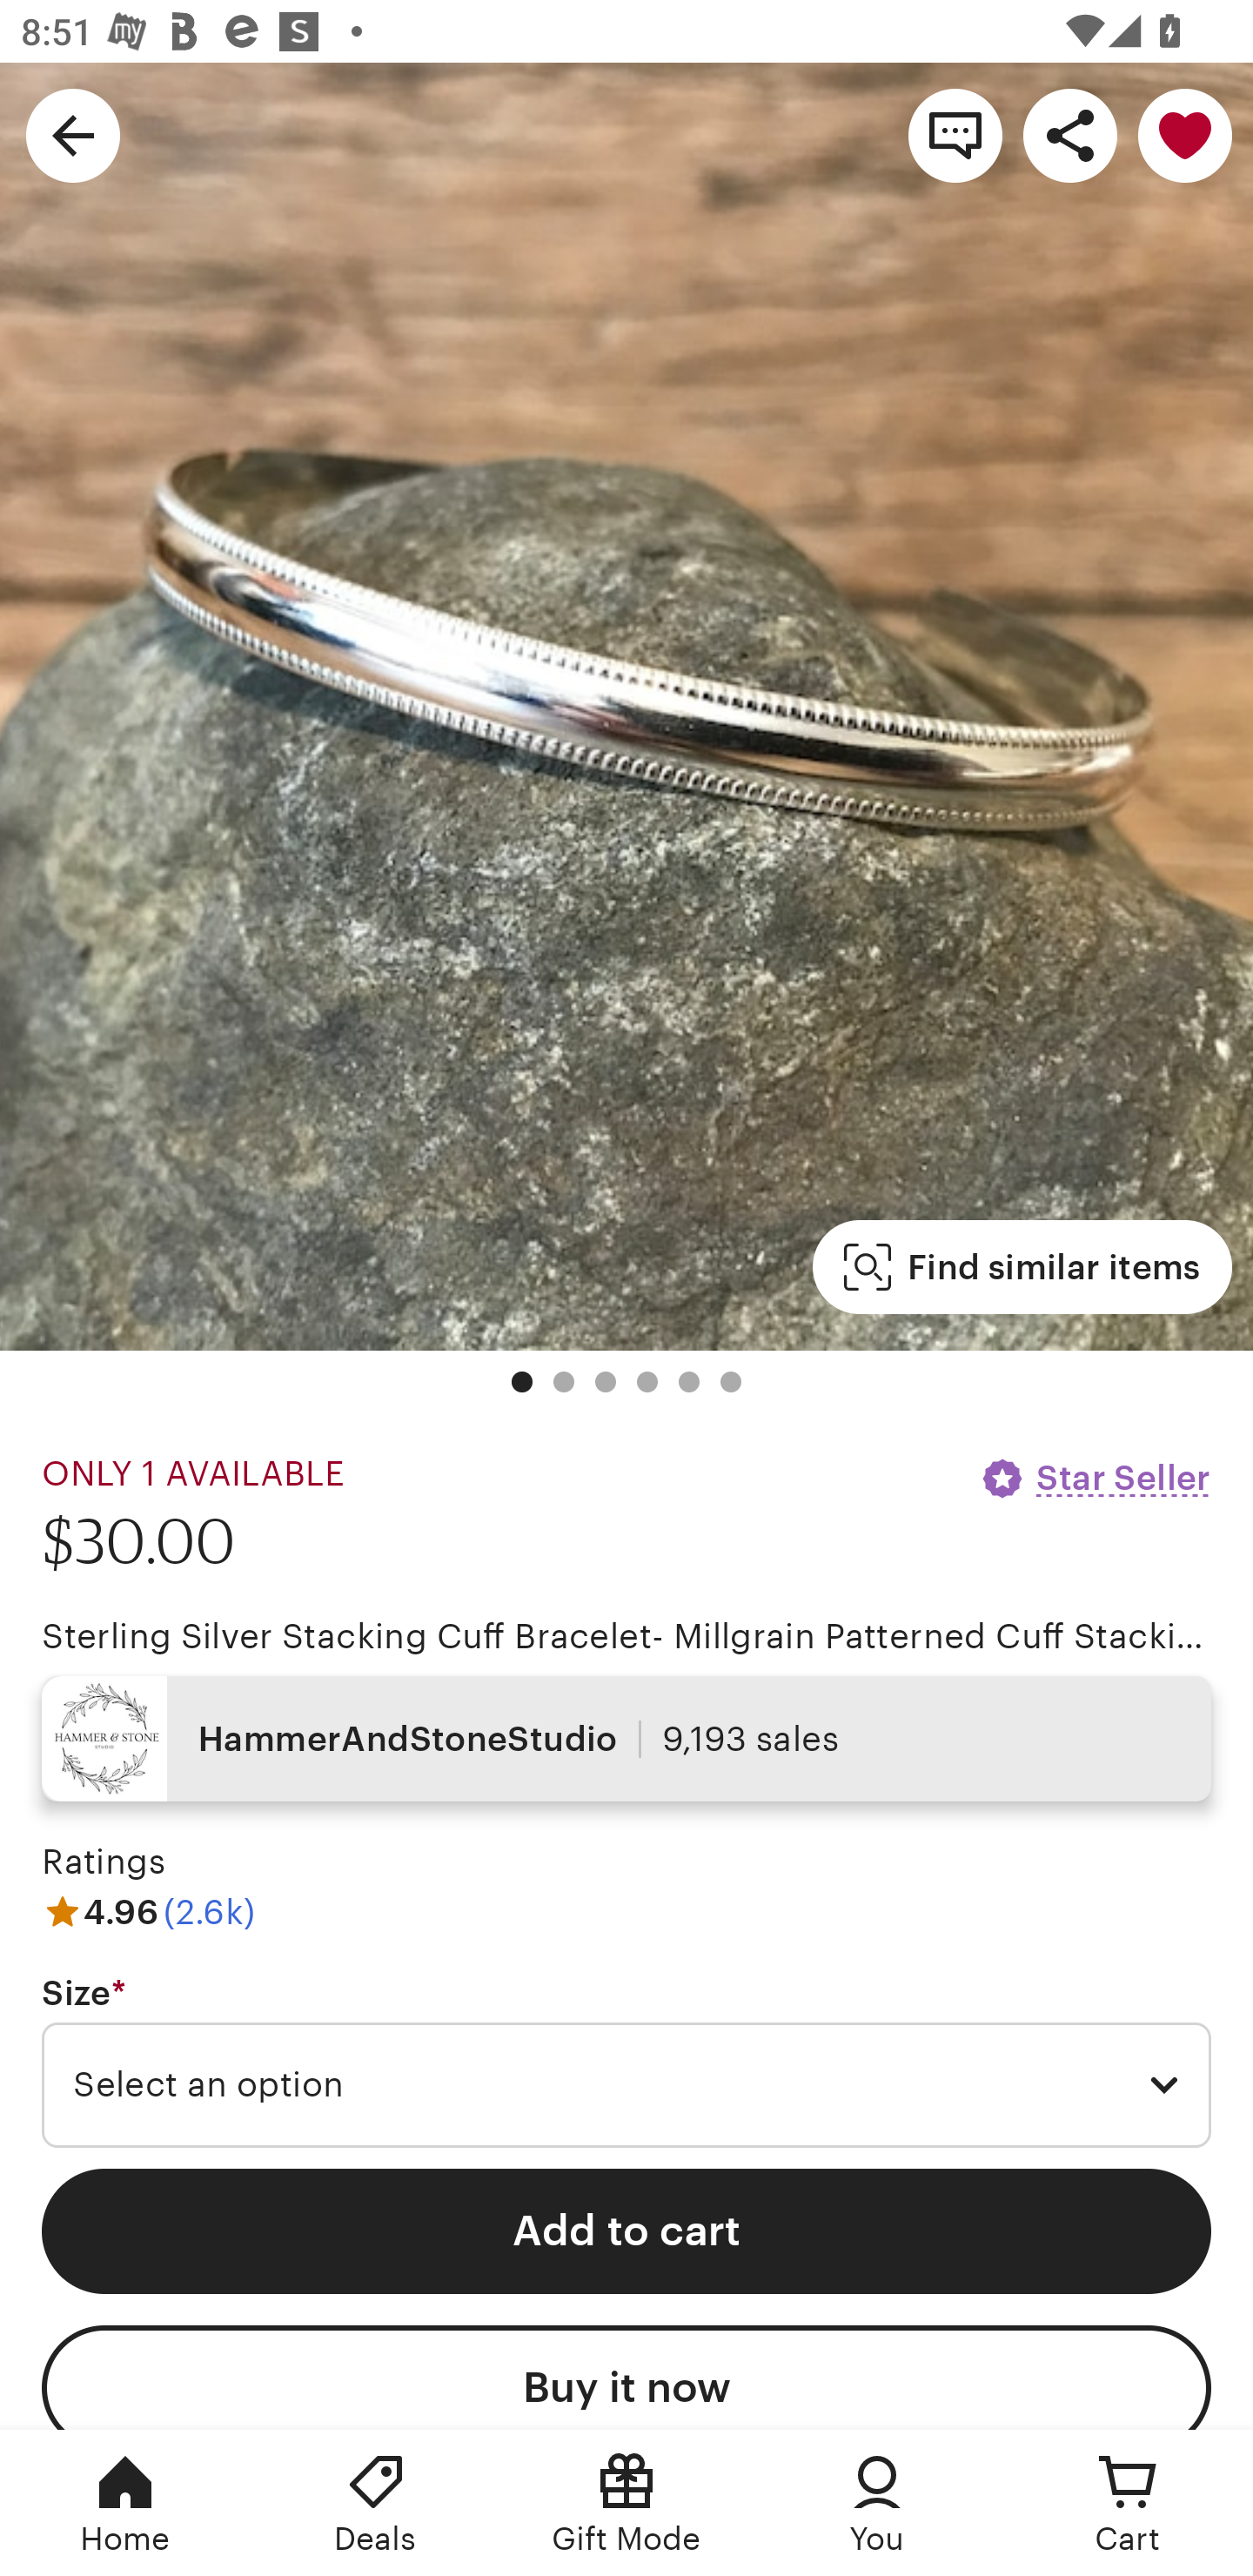 The image size is (1253, 2576). Describe the element at coordinates (73, 134) in the screenshot. I see `Navigate up` at that location.